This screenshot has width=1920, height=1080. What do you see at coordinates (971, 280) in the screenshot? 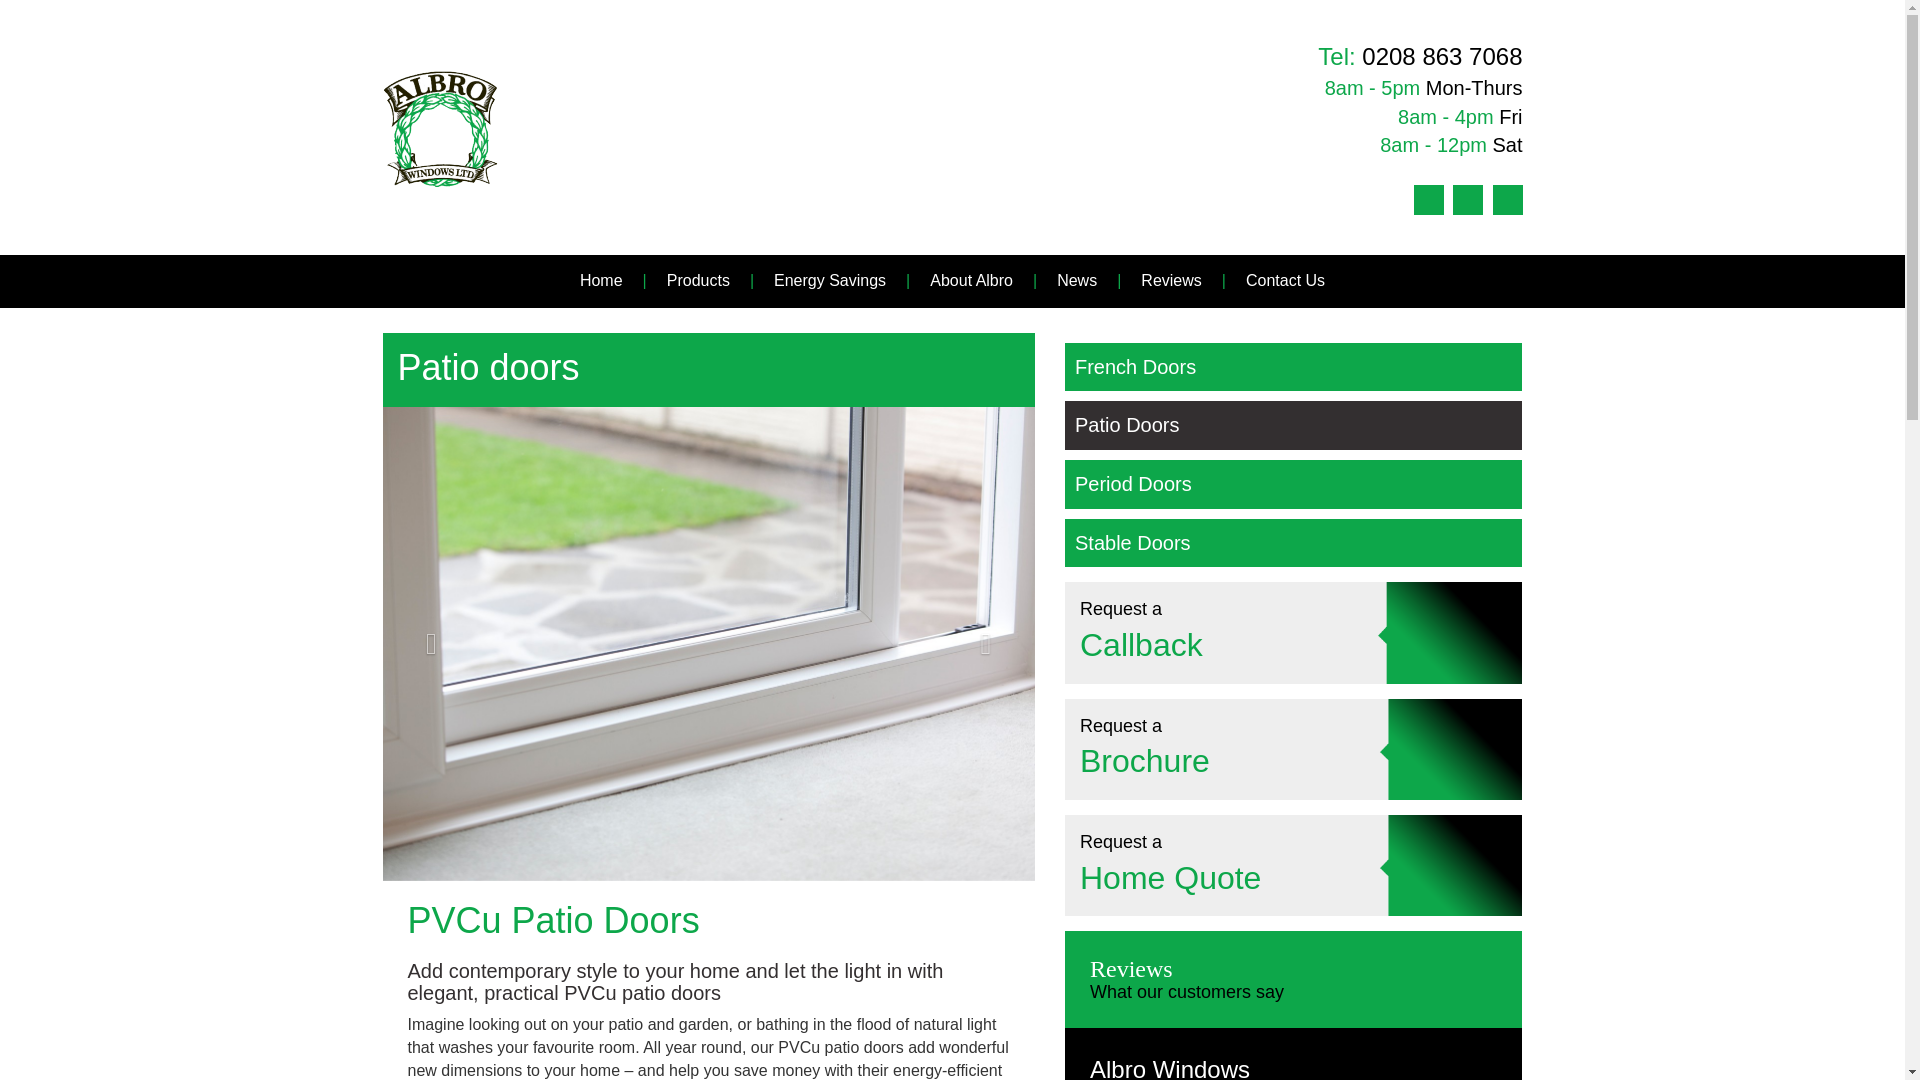
I see `About Albro` at bounding box center [971, 280].